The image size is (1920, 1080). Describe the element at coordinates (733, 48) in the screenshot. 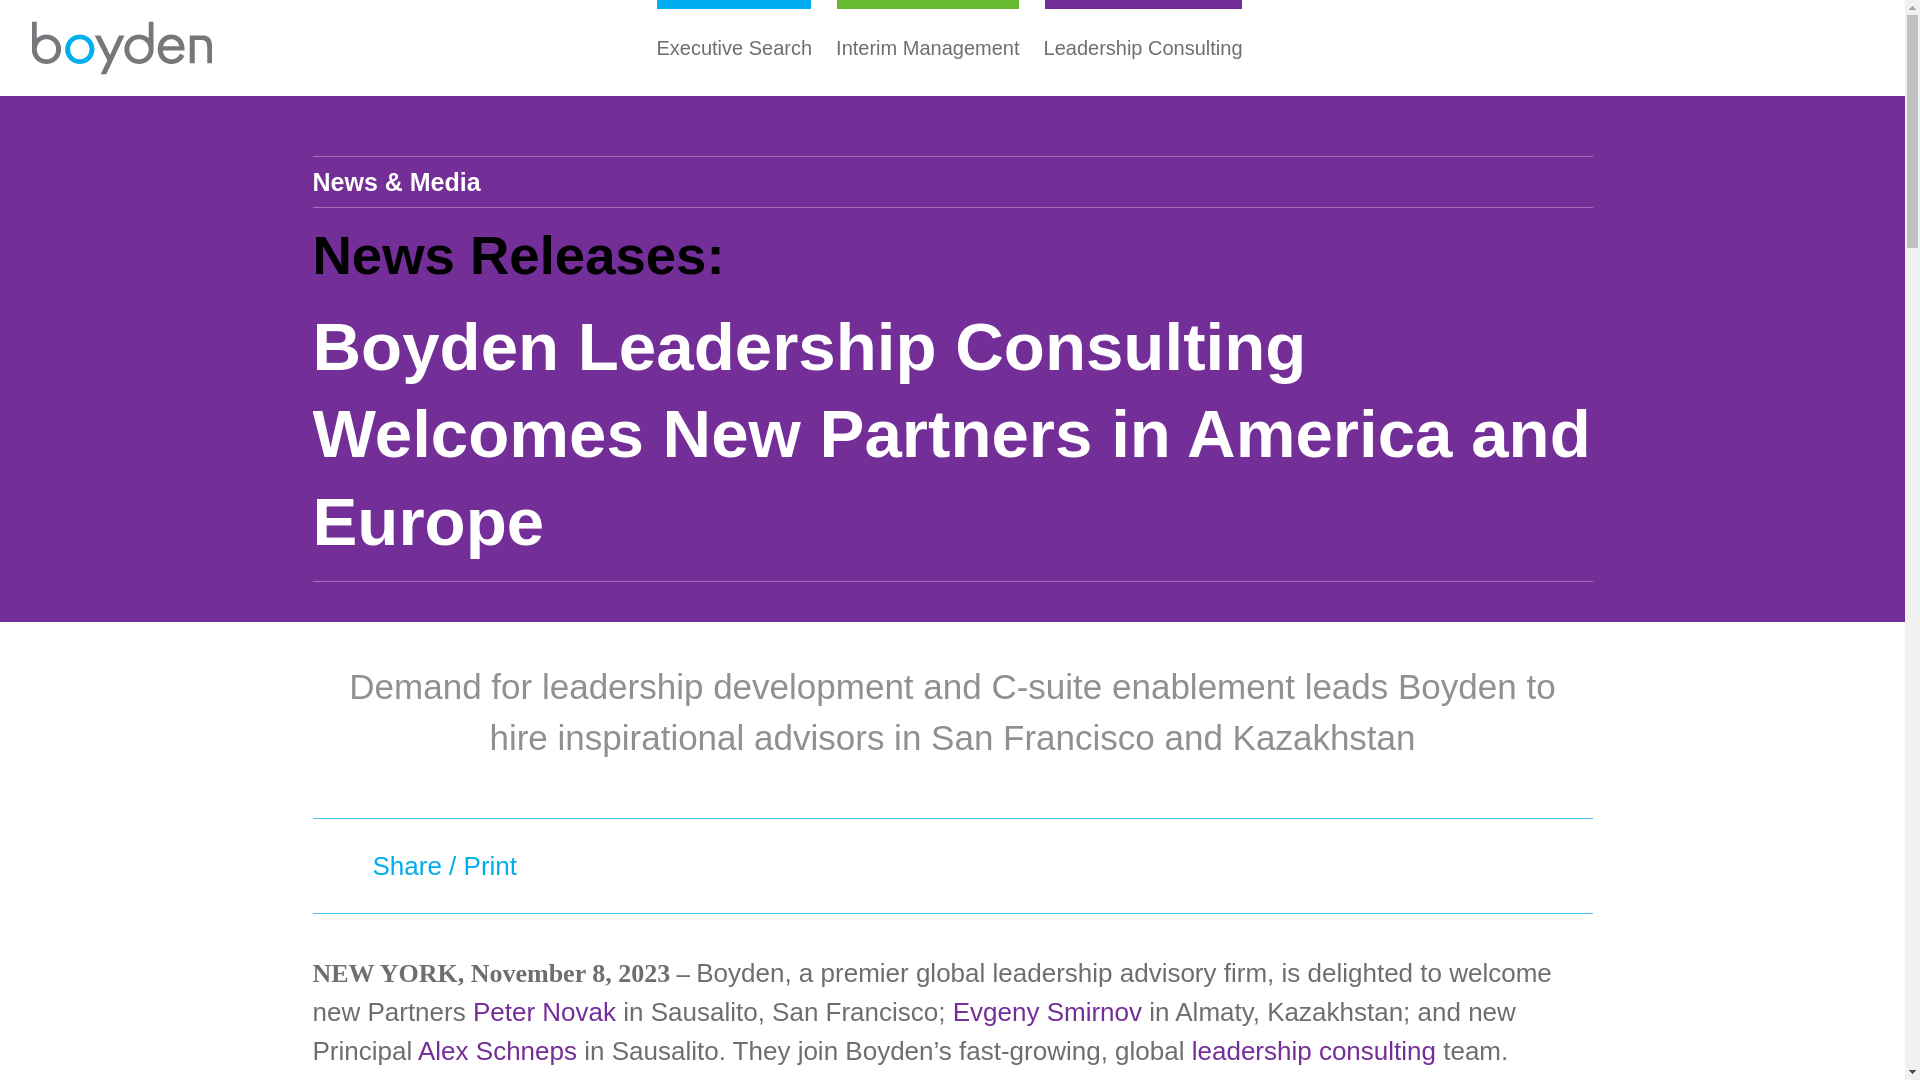

I see `Executive Search` at that location.